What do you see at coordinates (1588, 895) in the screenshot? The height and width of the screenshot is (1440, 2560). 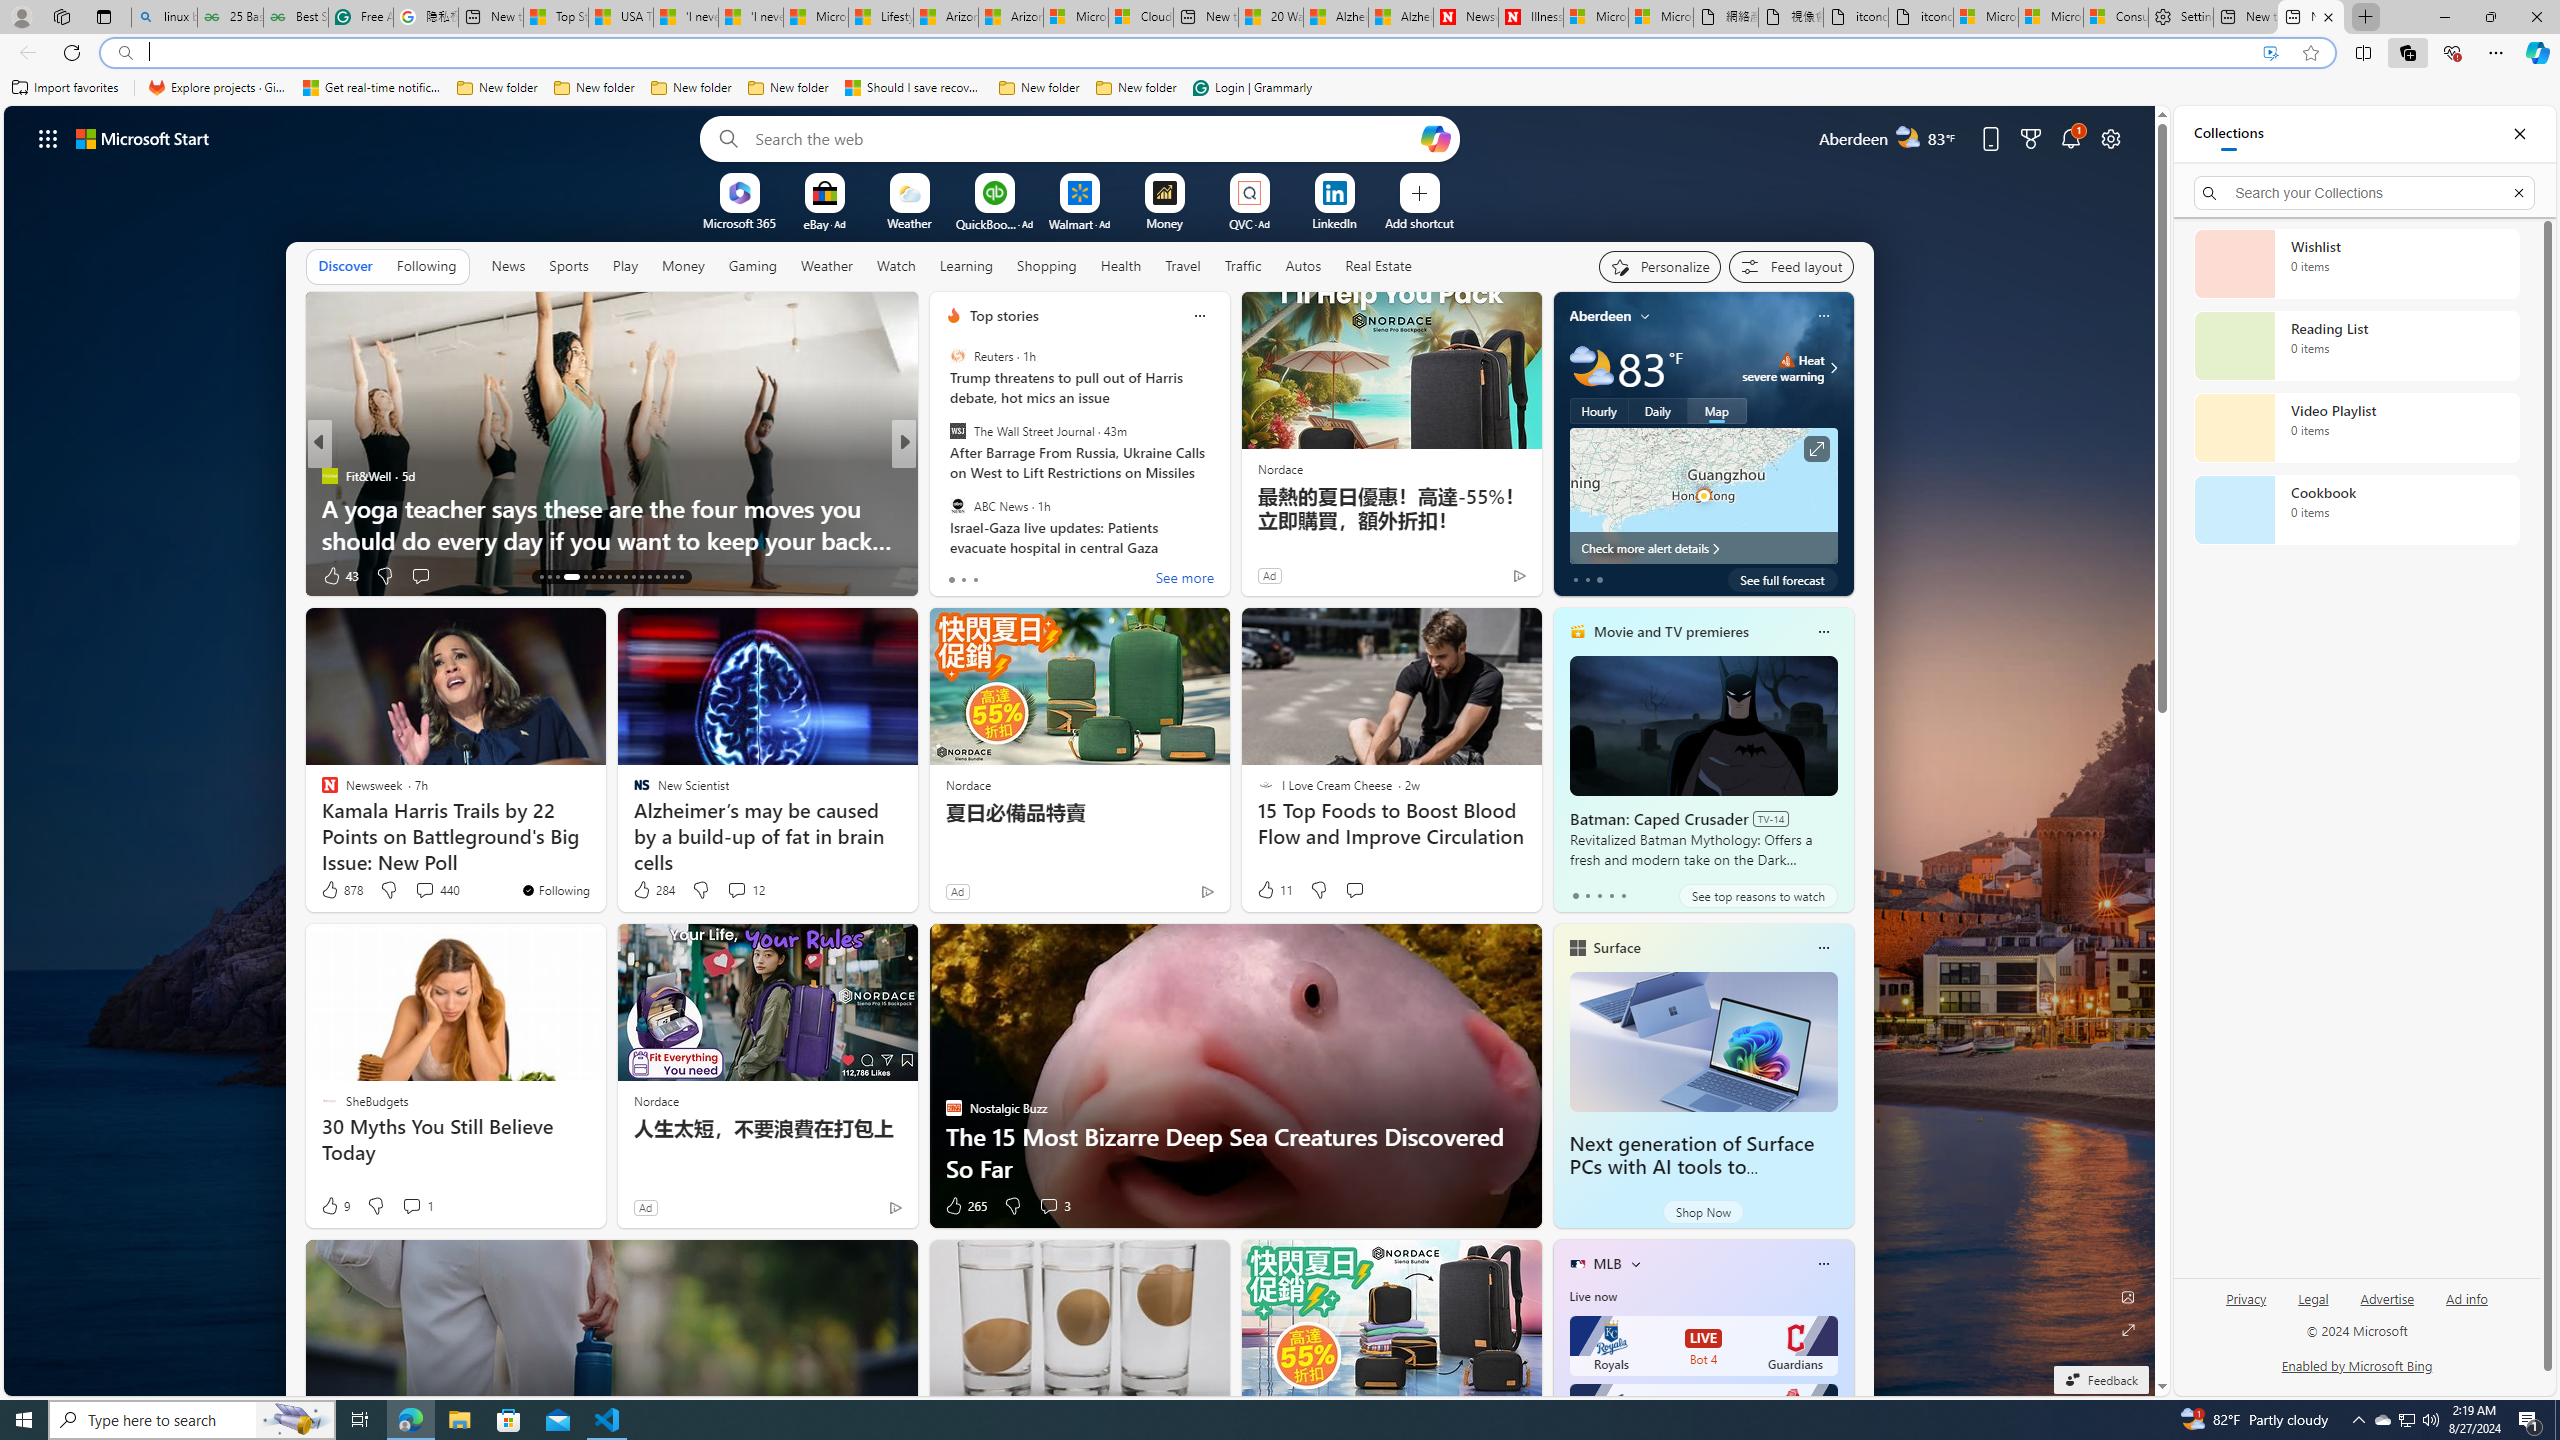 I see `tab-1` at bounding box center [1588, 895].